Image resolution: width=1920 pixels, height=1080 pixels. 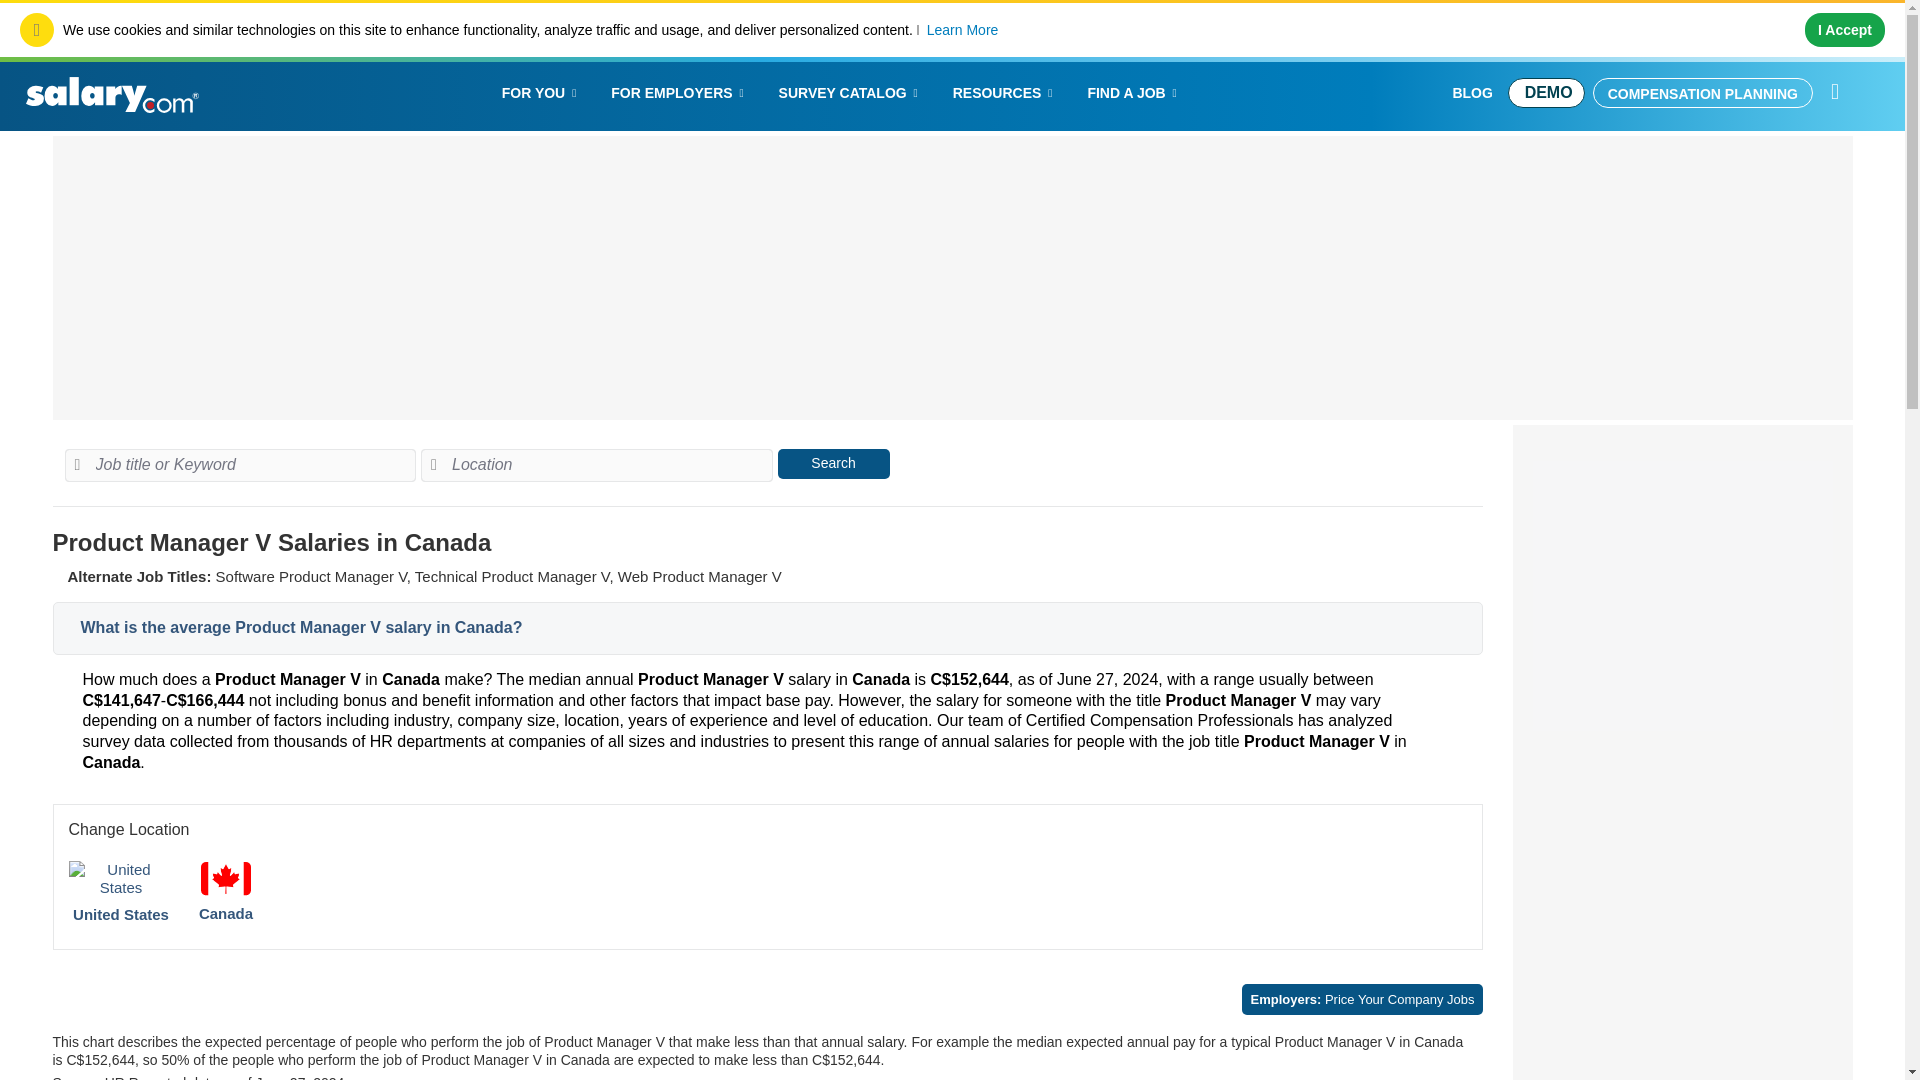 What do you see at coordinates (678, 92) in the screenshot?
I see `FOR EMPLOYERS` at bounding box center [678, 92].